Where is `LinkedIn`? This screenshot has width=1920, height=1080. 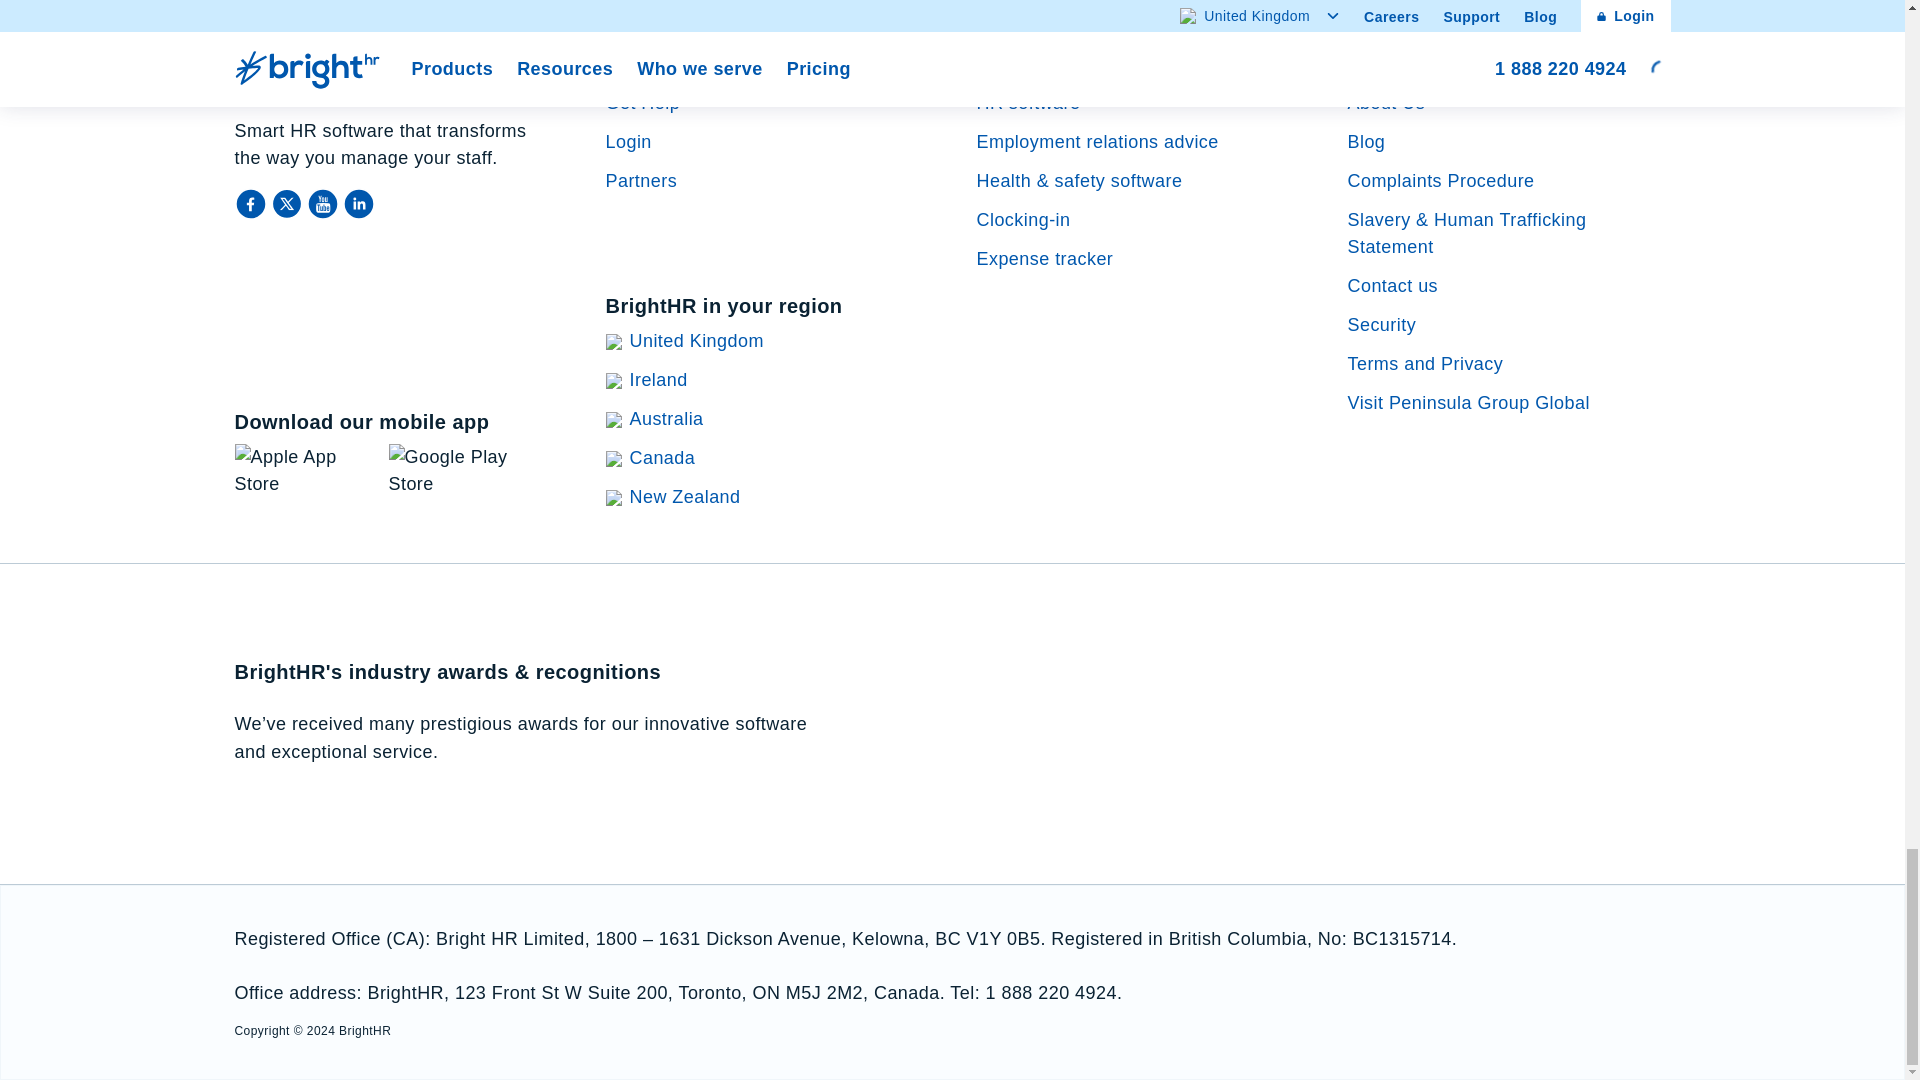 LinkedIn is located at coordinates (358, 204).